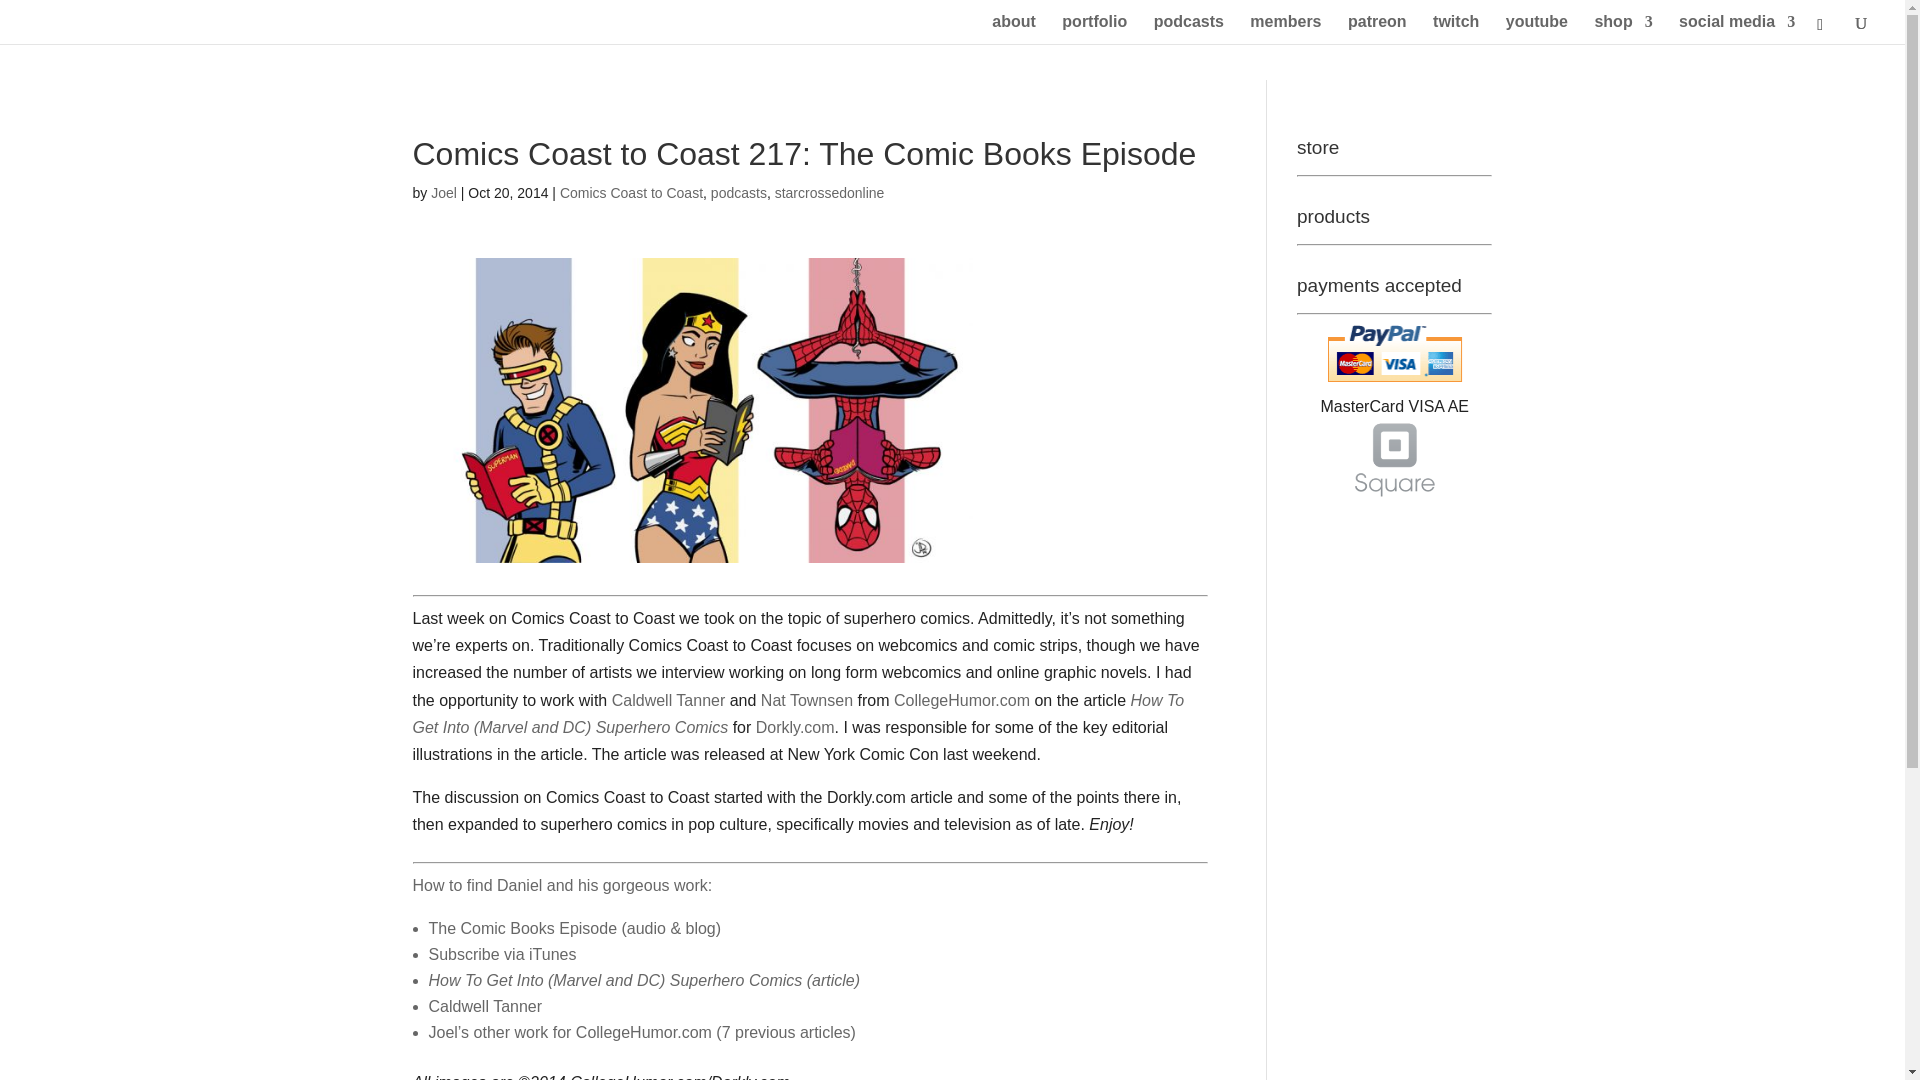  I want to click on portfolio, so click(1094, 30).